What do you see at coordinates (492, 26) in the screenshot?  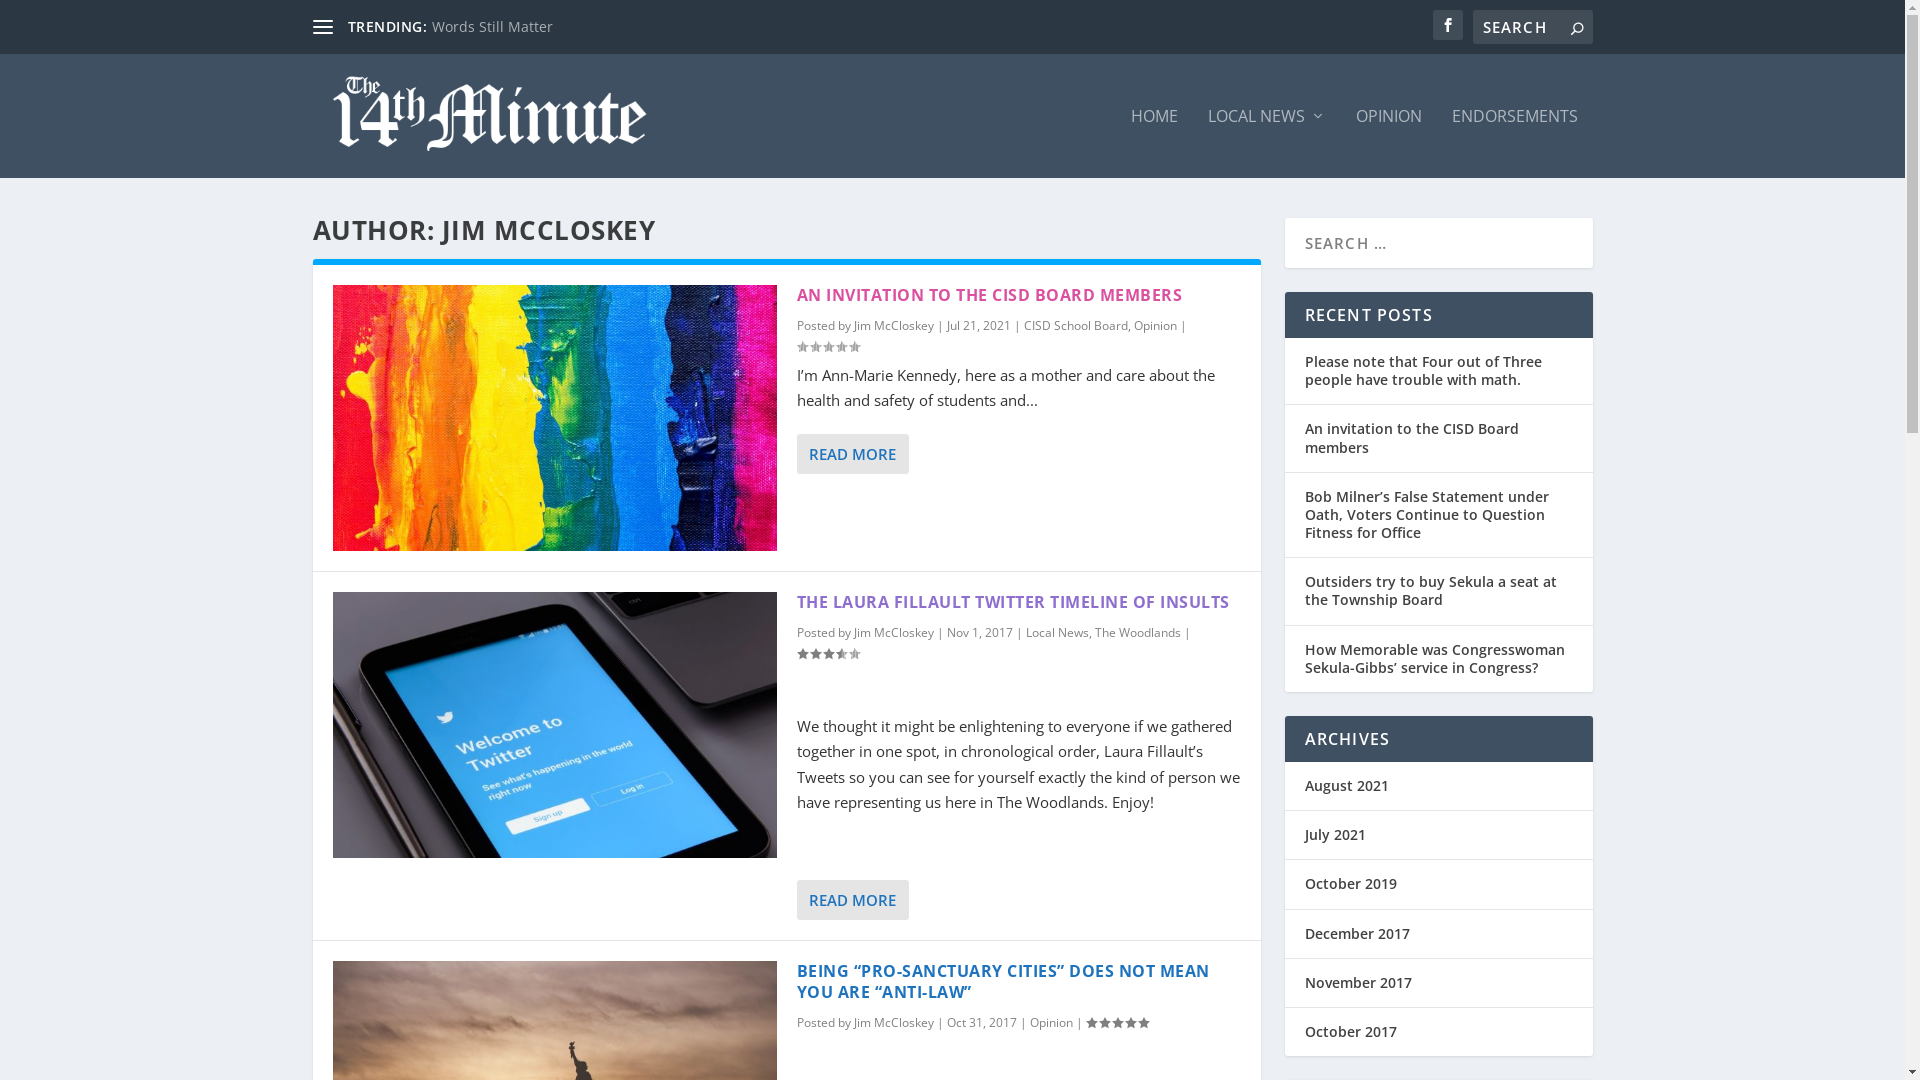 I see `Words Still Matter` at bounding box center [492, 26].